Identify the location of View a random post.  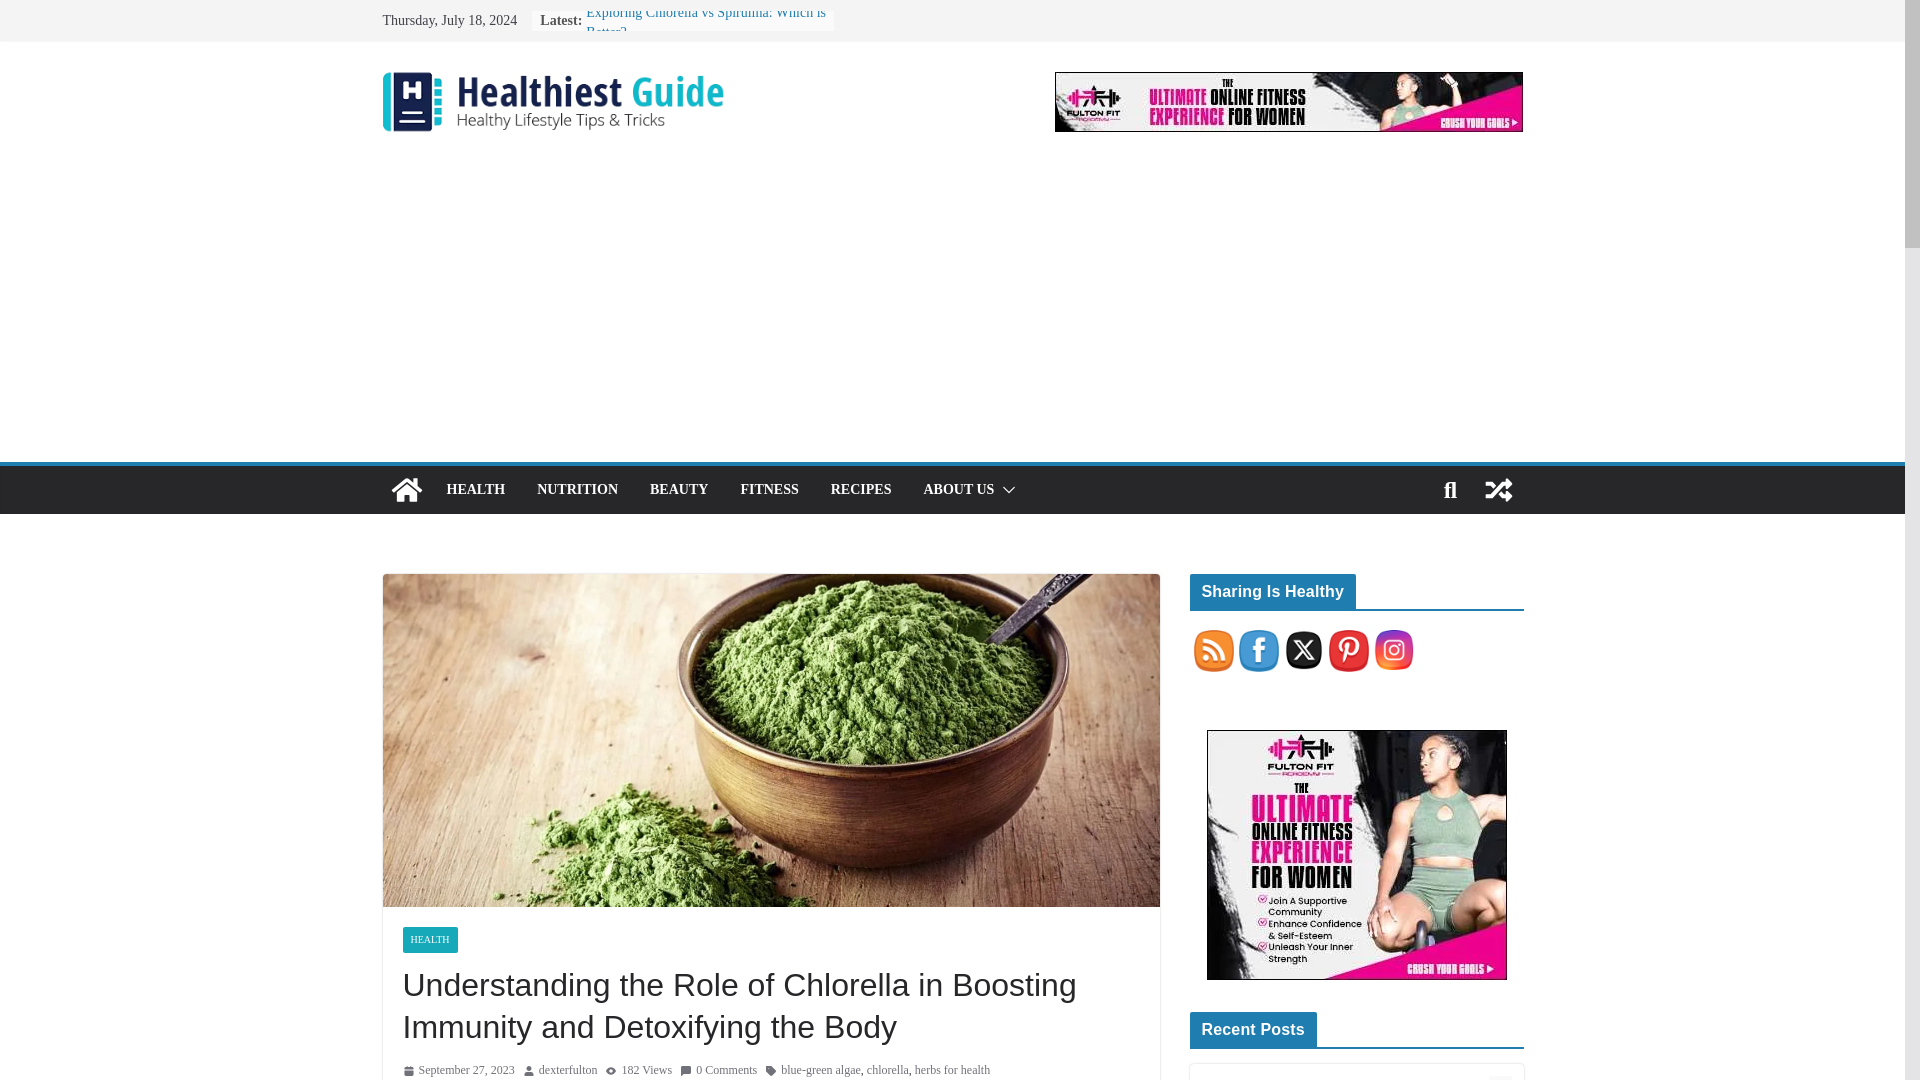
(1498, 490).